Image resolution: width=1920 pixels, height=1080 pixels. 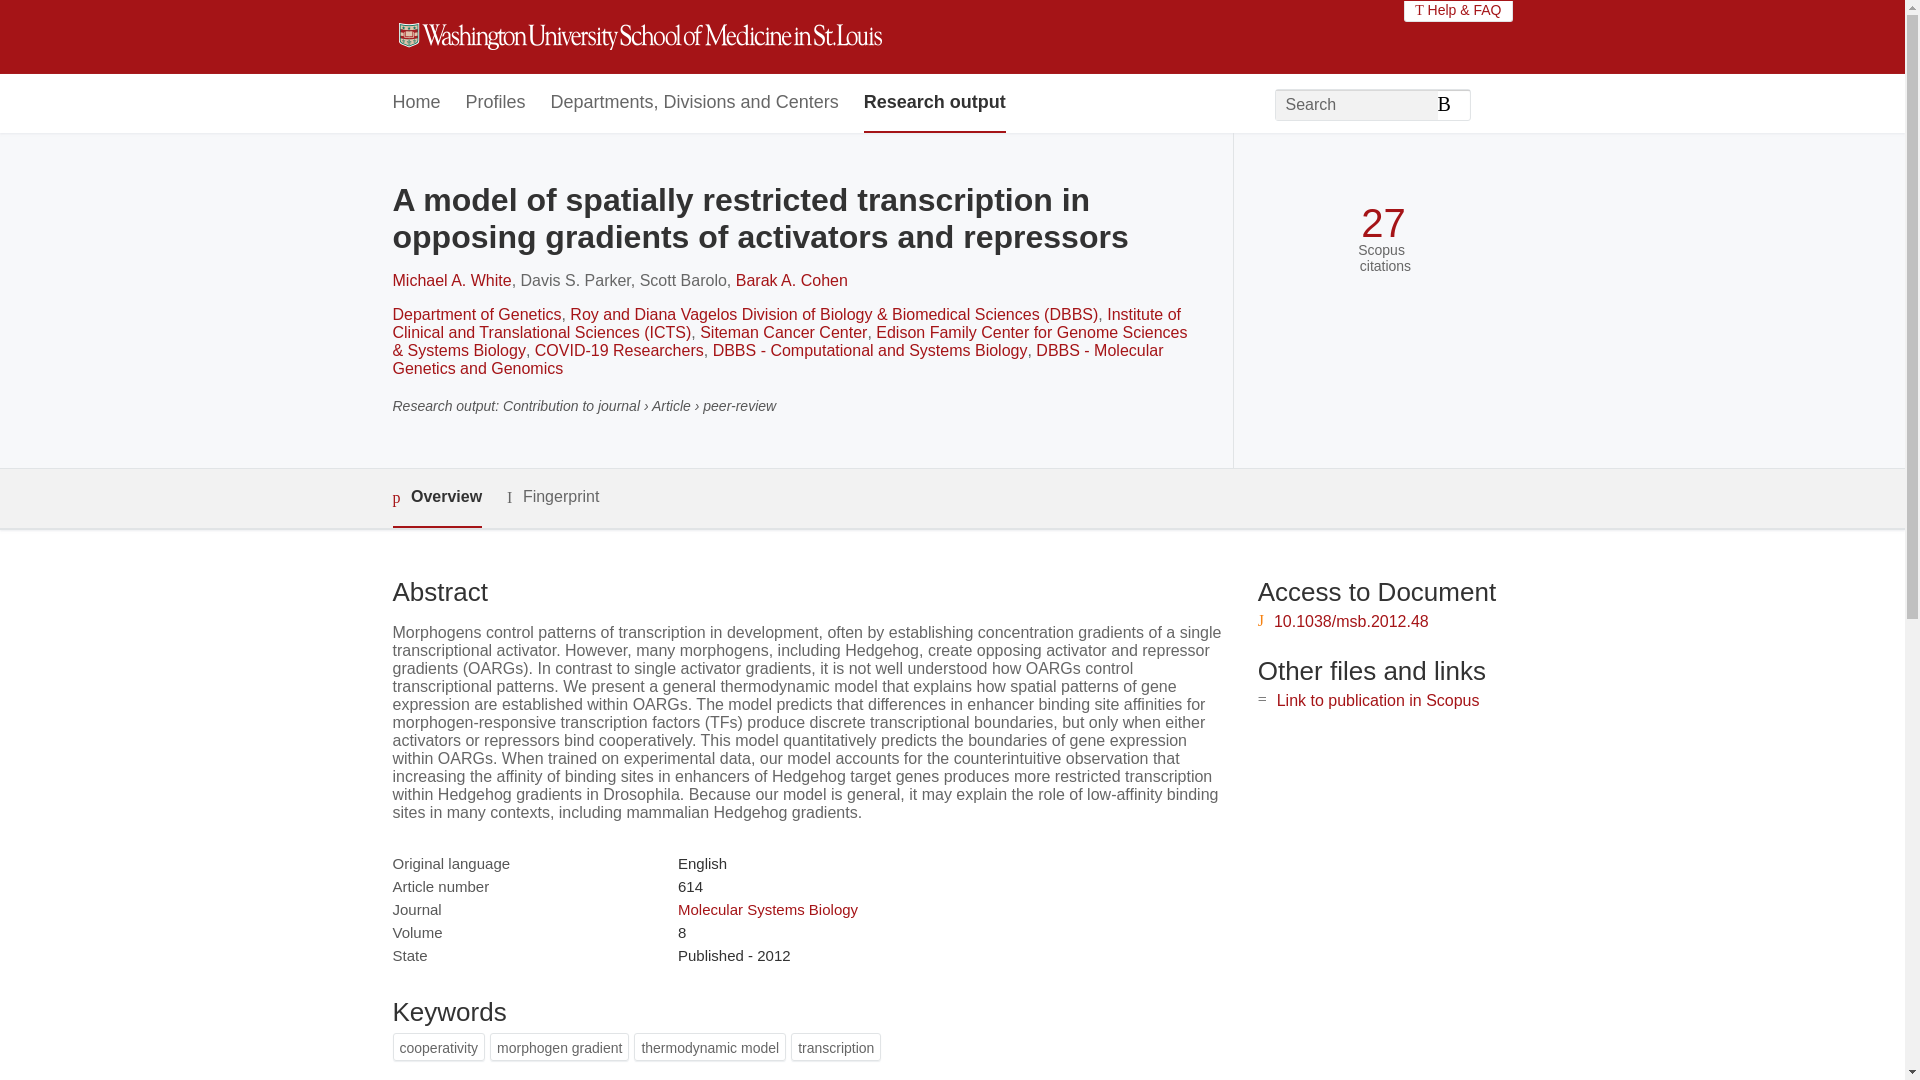 What do you see at coordinates (436, 498) in the screenshot?
I see `Overview` at bounding box center [436, 498].